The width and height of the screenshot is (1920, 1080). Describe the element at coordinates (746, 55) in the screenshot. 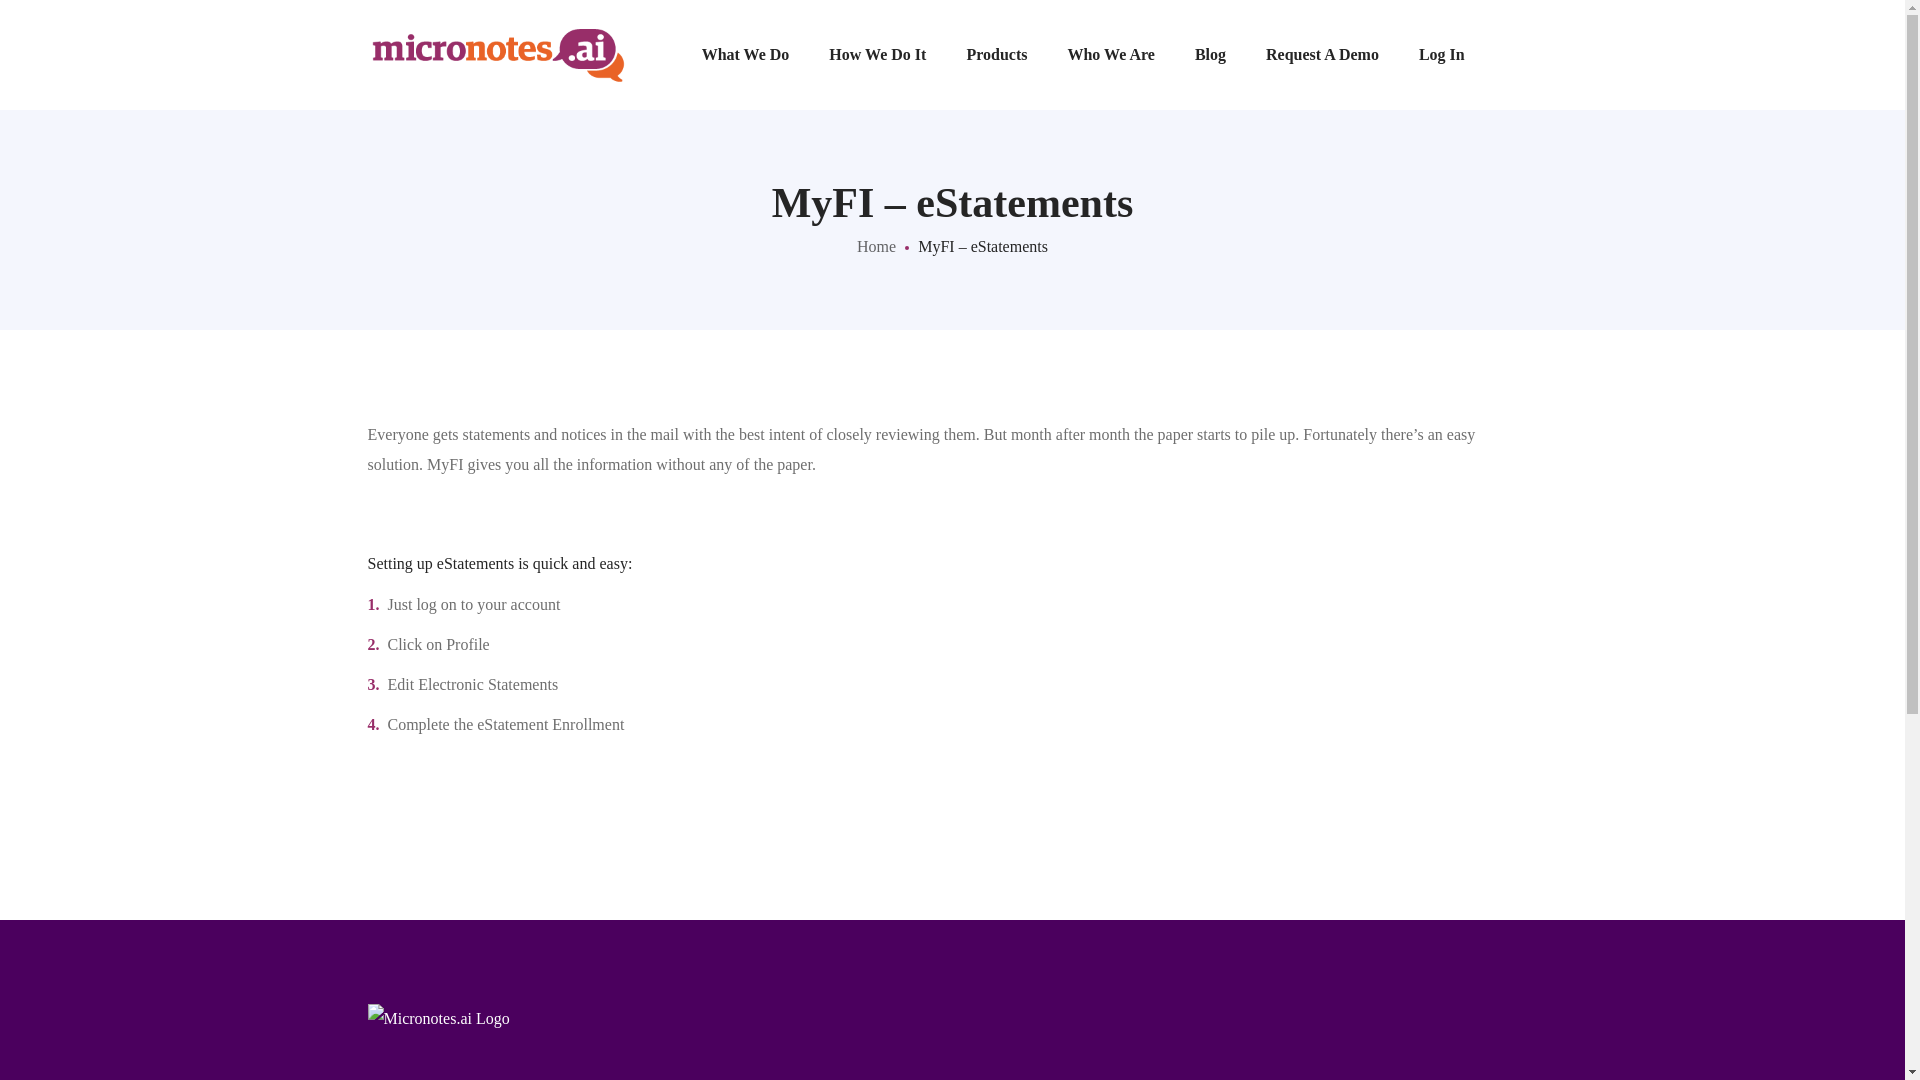

I see `What We Do` at that location.